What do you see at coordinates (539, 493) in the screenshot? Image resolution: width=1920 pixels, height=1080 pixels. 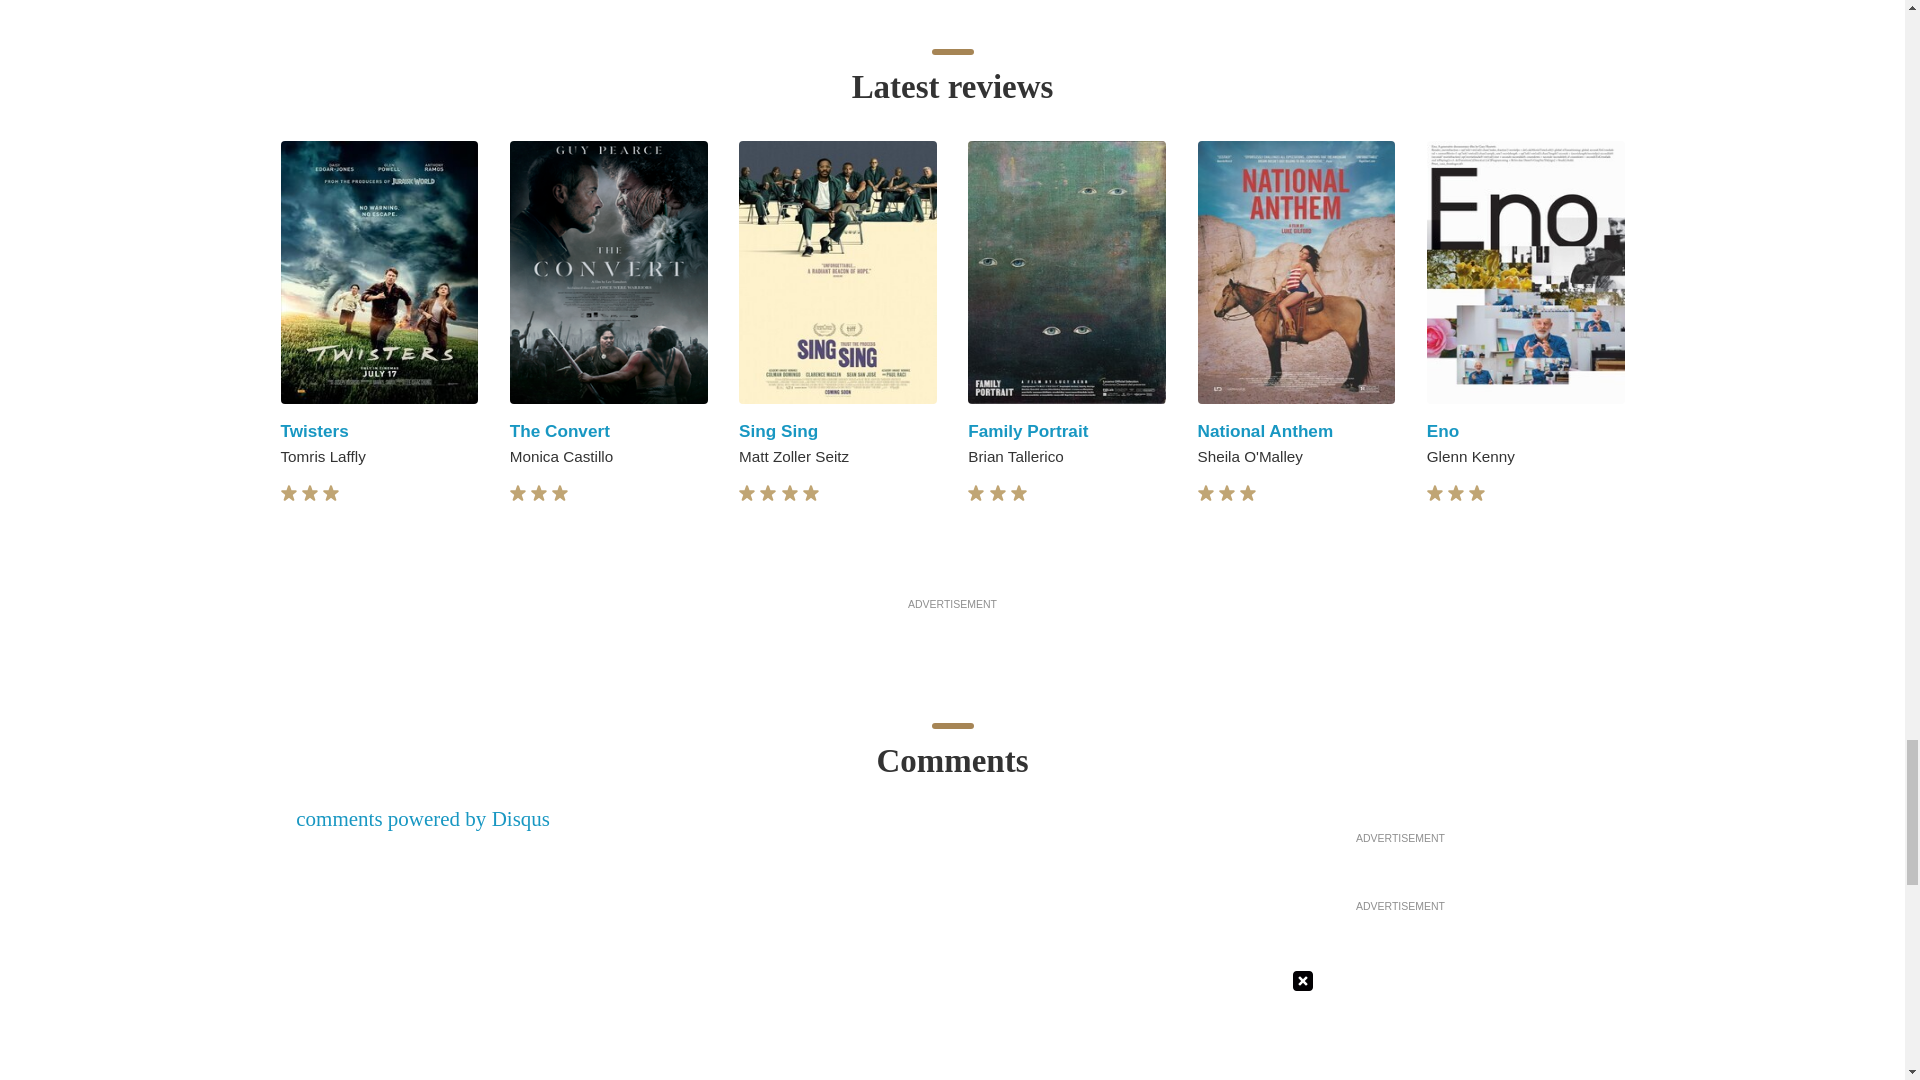 I see `star-full` at bounding box center [539, 493].